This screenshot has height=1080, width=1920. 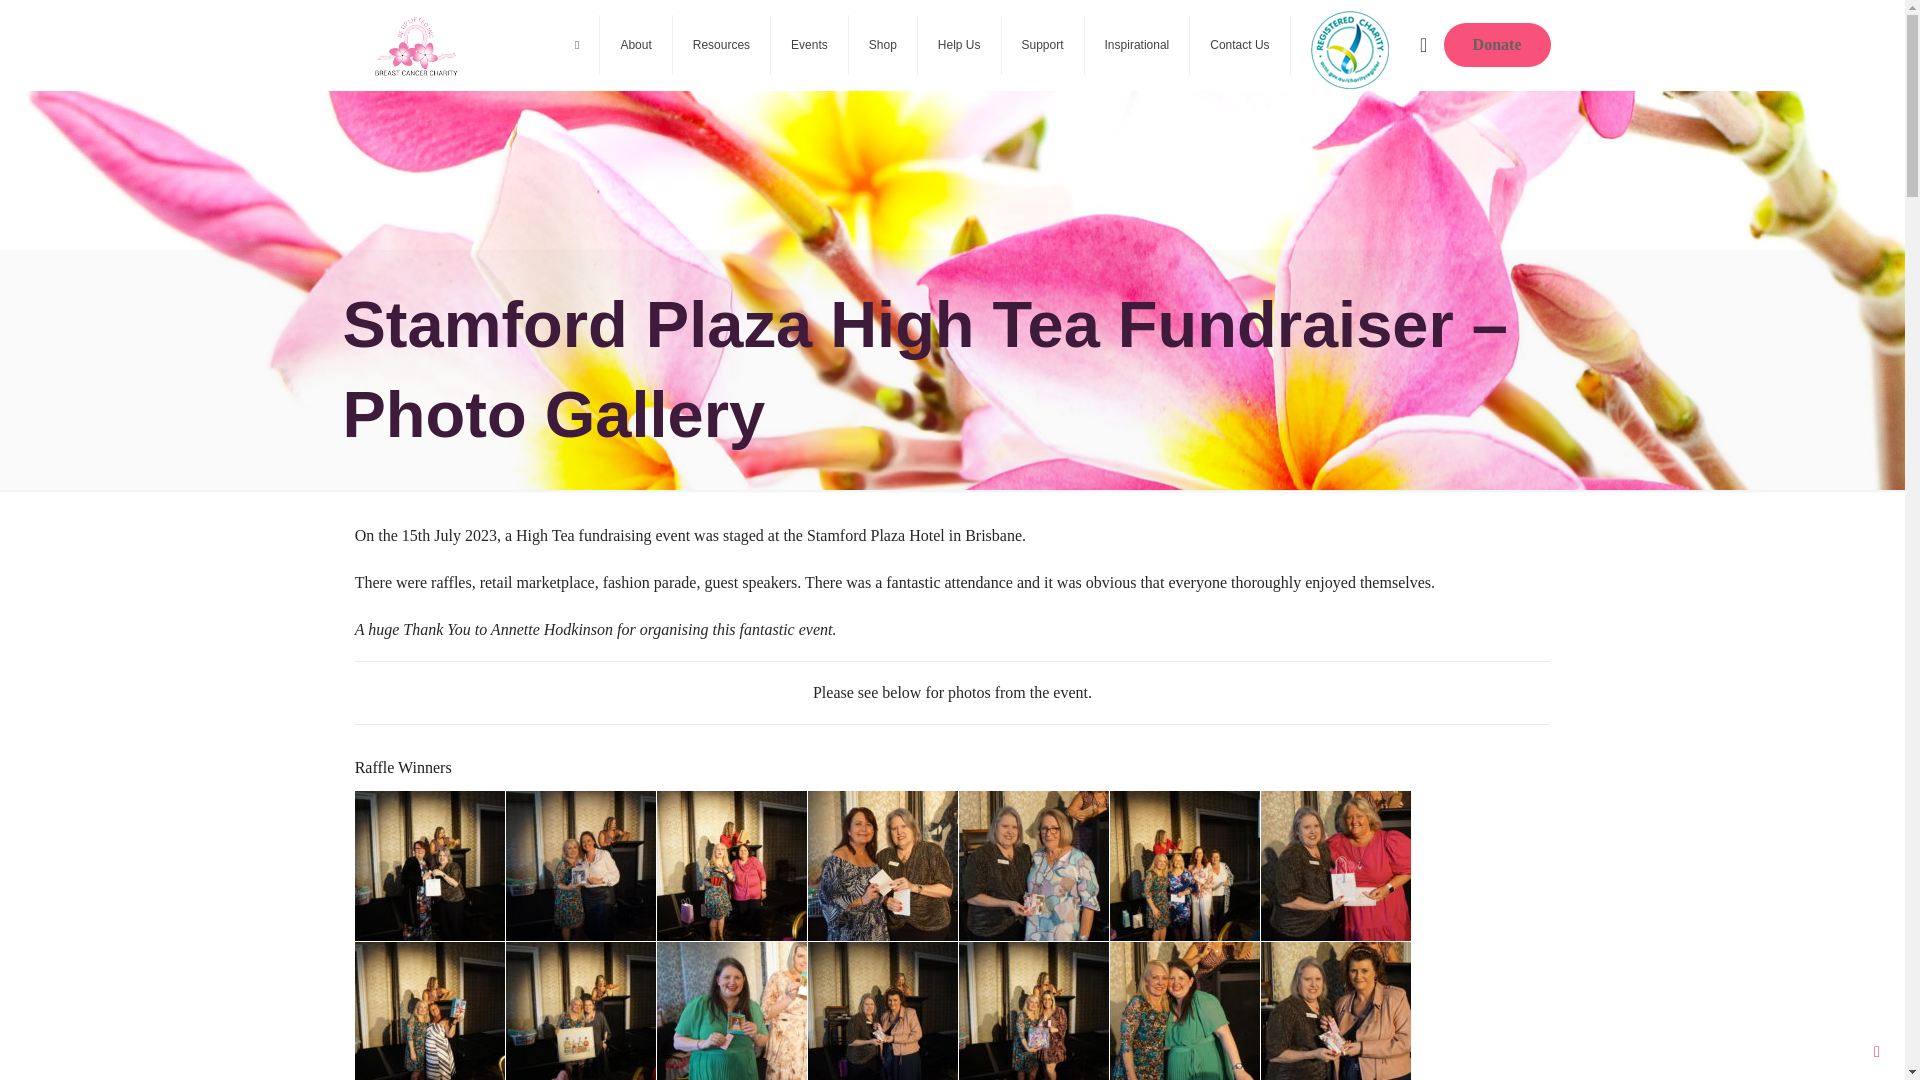 What do you see at coordinates (1184, 865) in the screenshot?
I see `534839A3-02A2-45D5-8BA7-3707BA6D6D27` at bounding box center [1184, 865].